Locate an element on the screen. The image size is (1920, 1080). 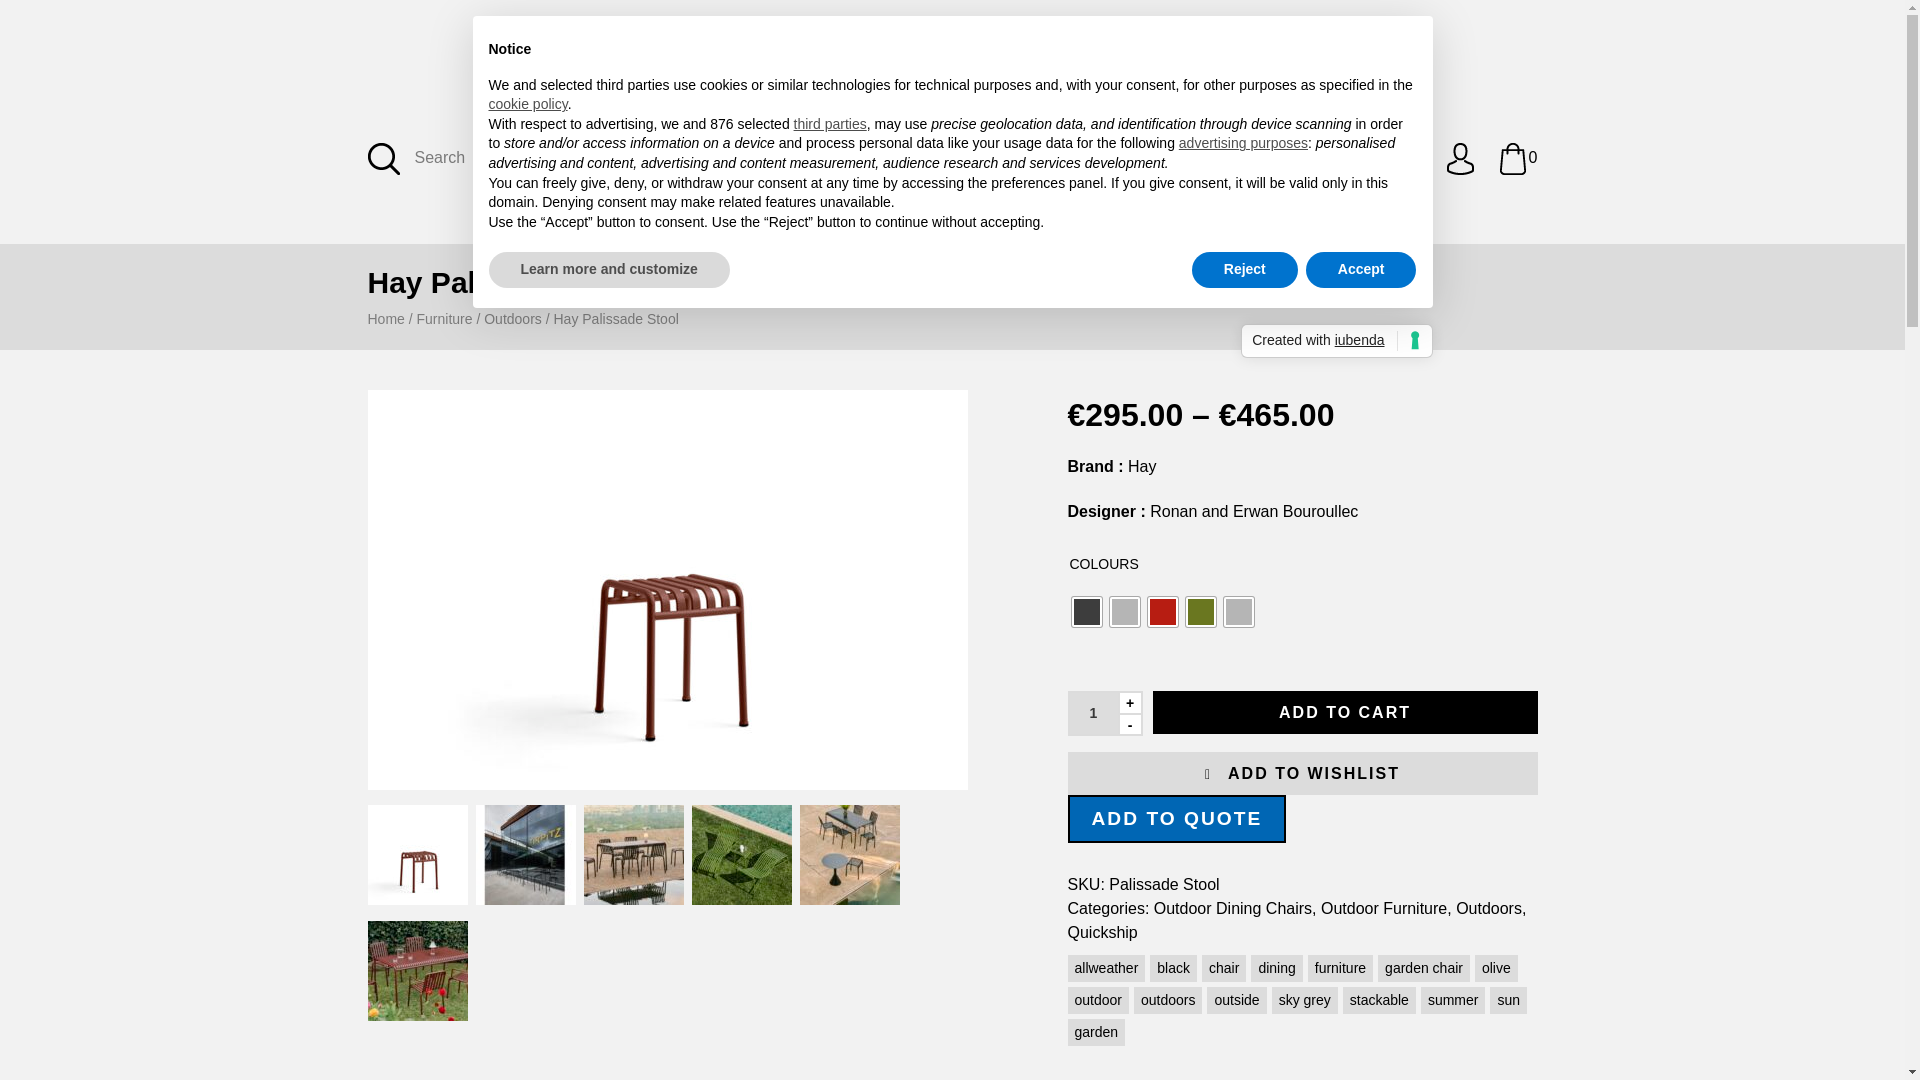
LIGHTING is located at coordinates (820, 47).